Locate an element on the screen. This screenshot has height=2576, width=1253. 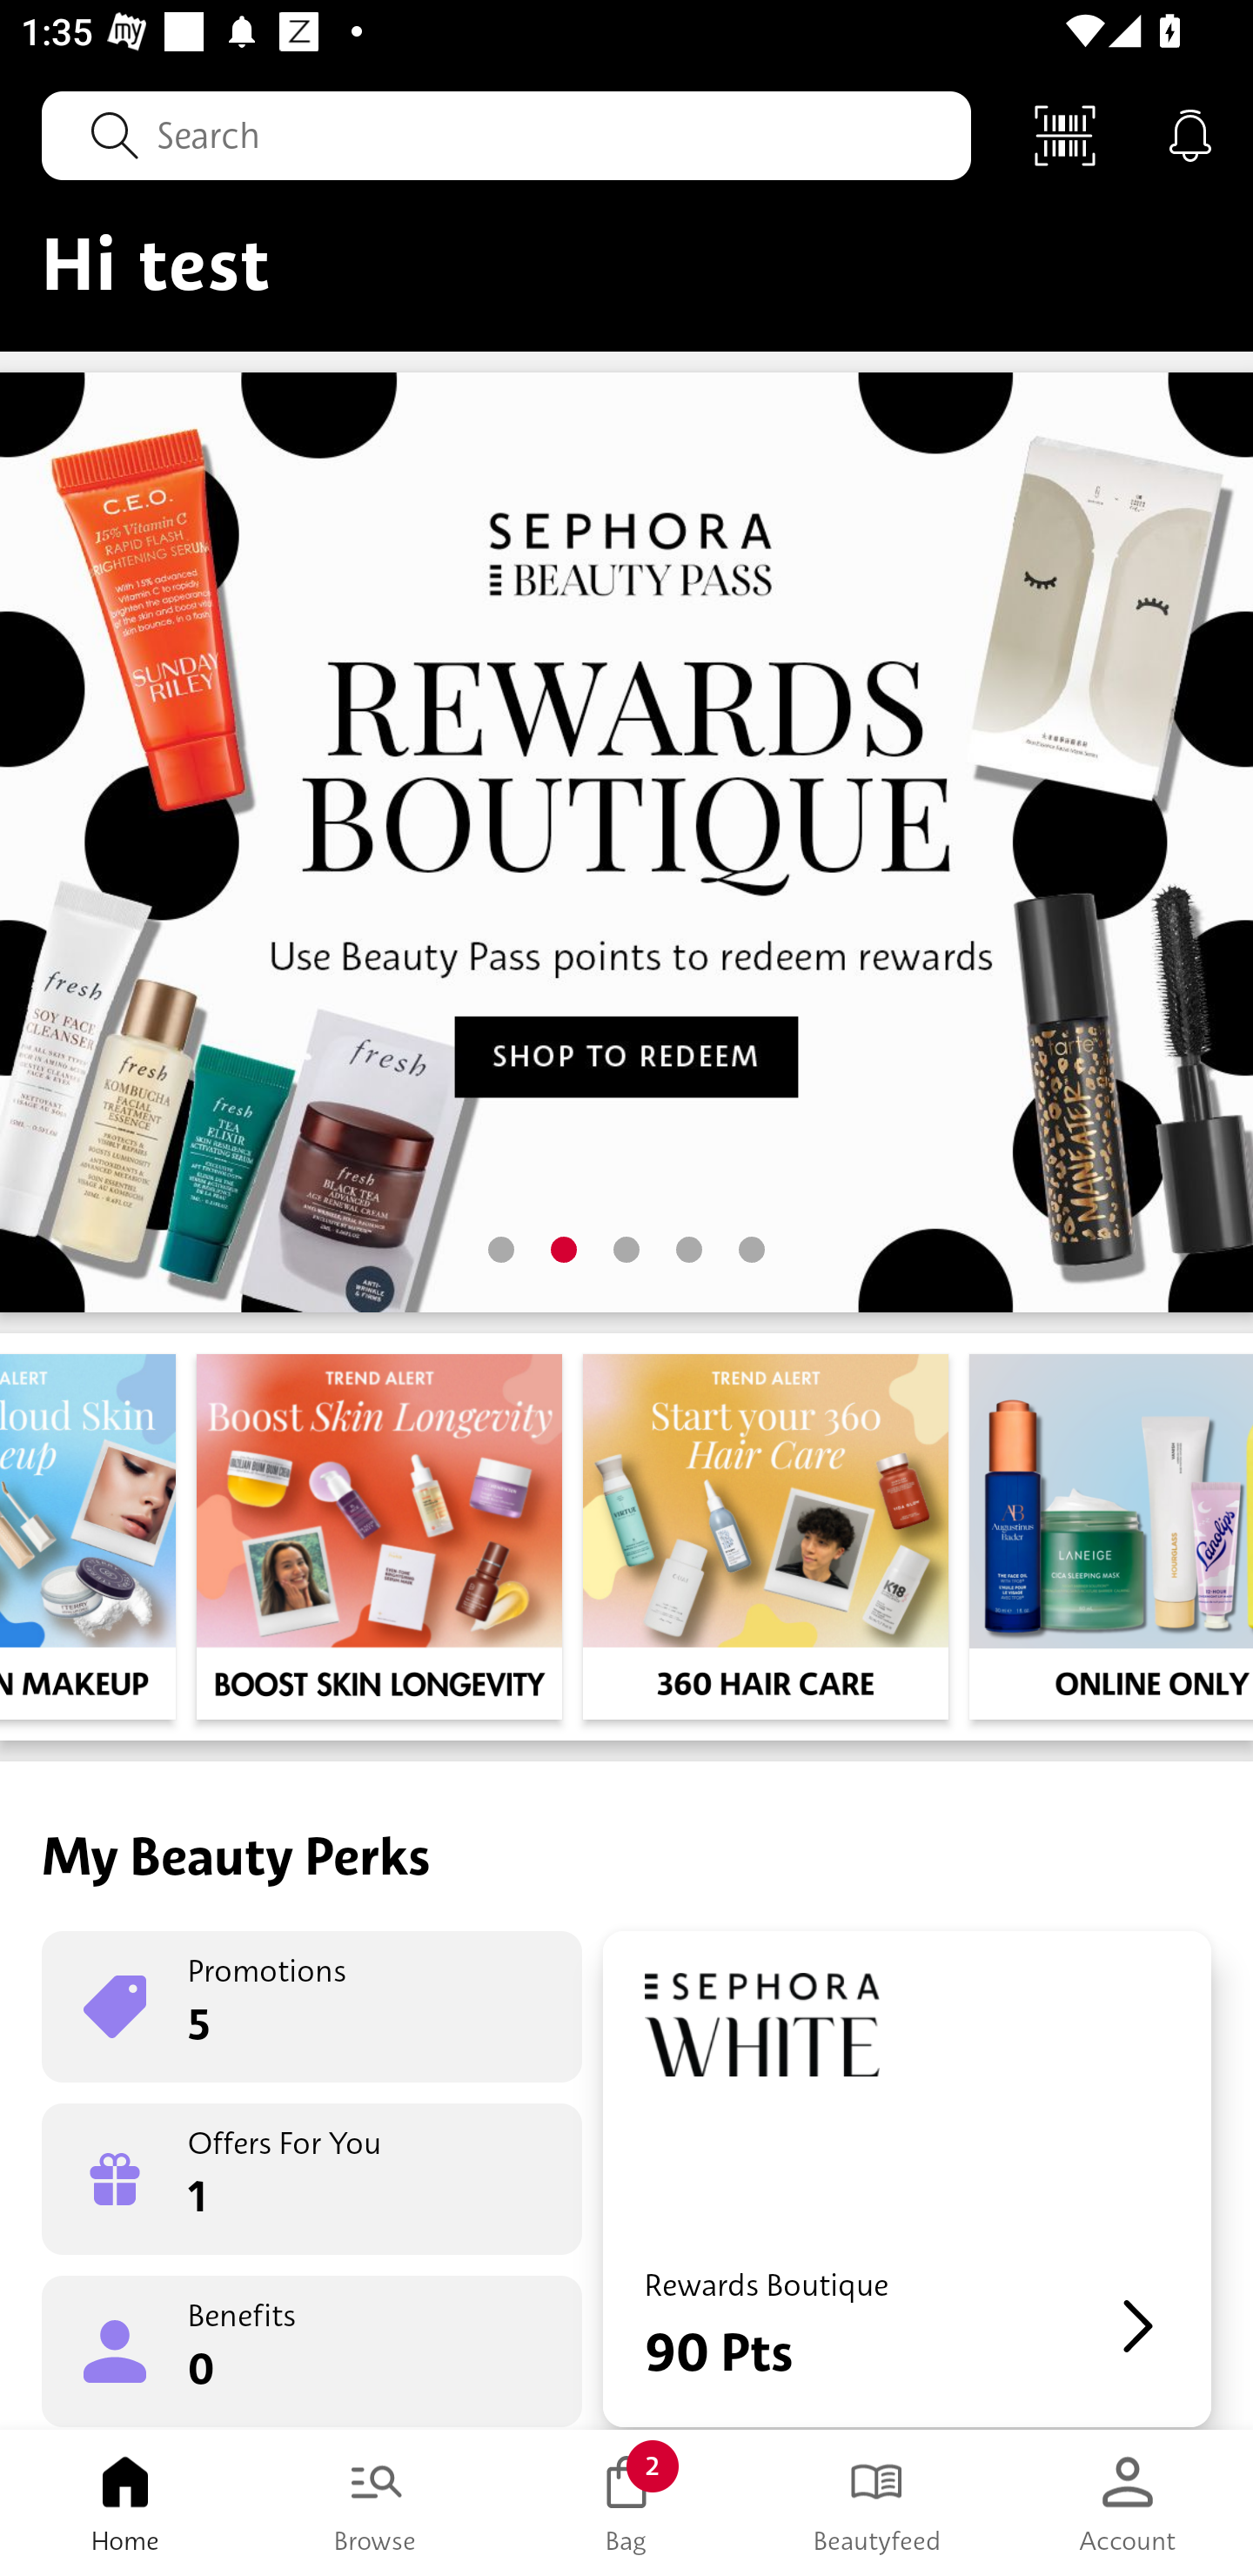
Beautyfeed is located at coordinates (877, 2503).